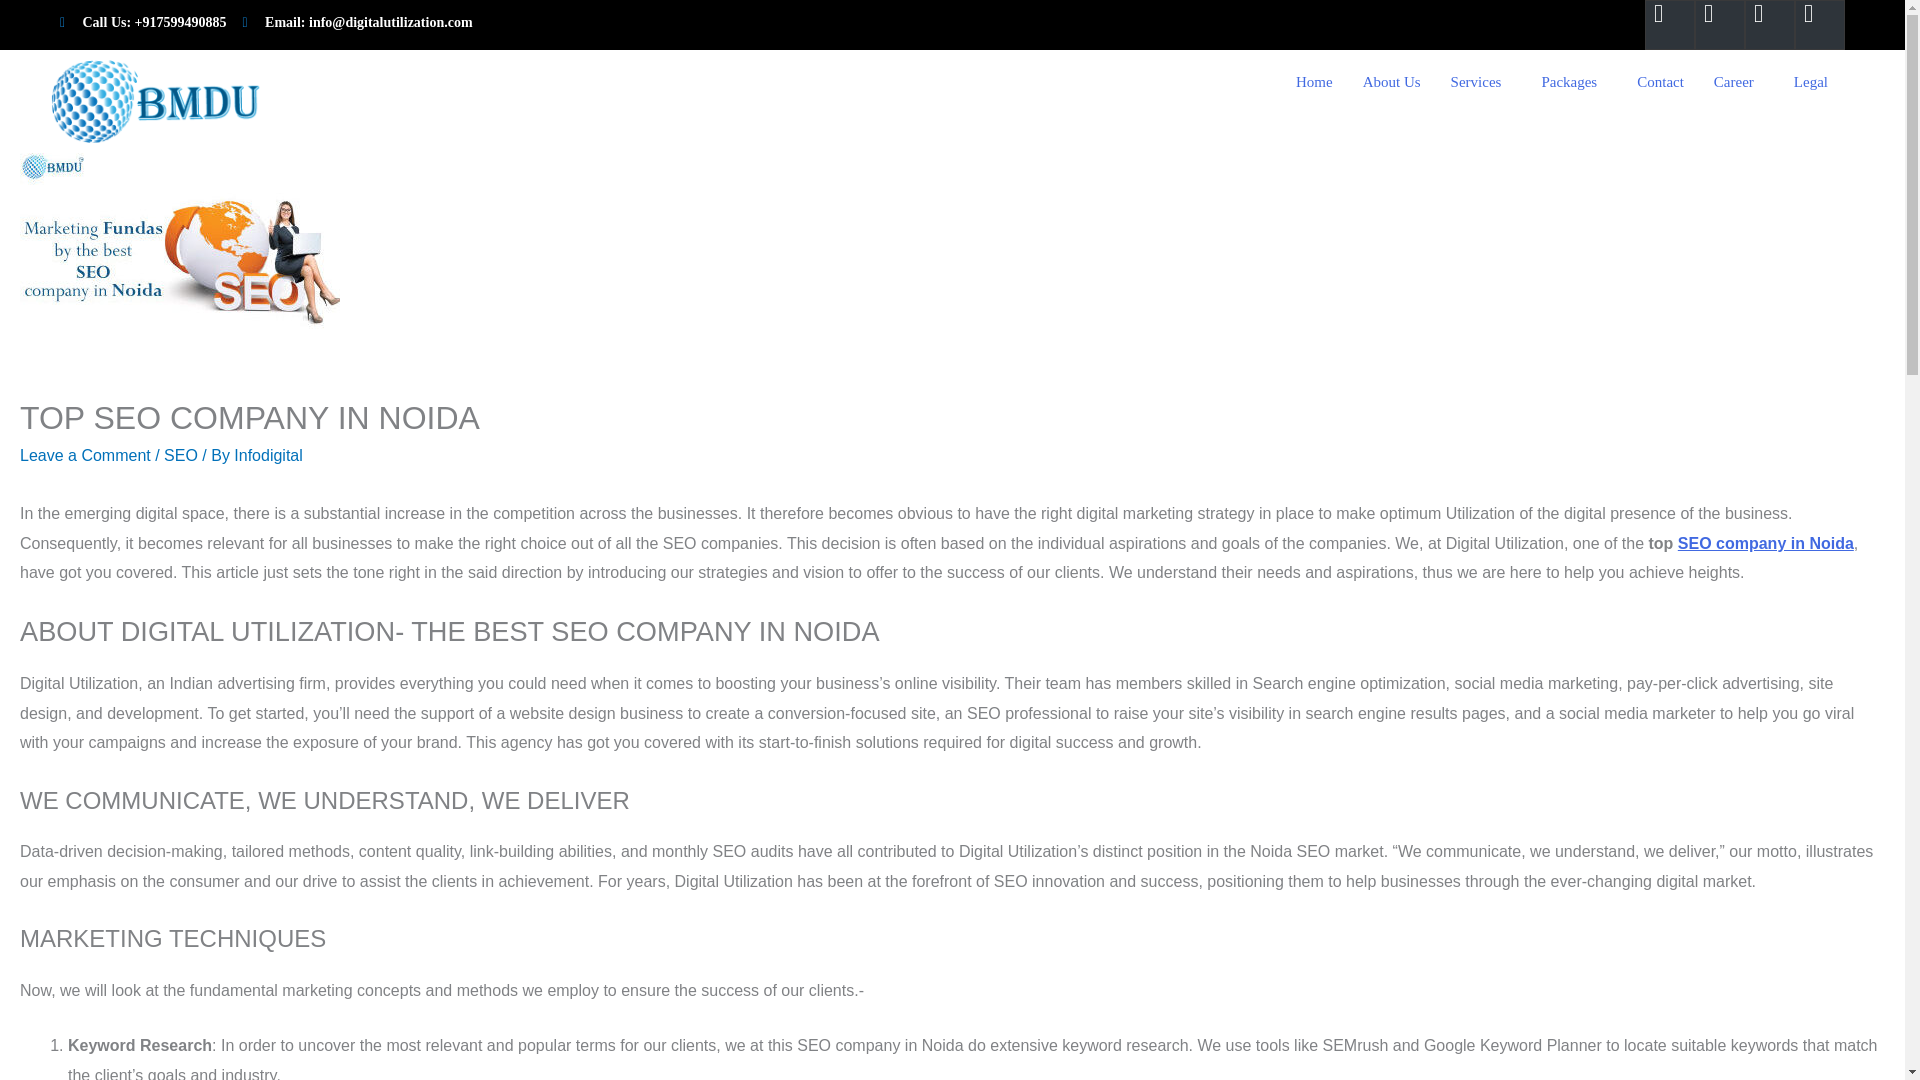 This screenshot has height=1080, width=1920. What do you see at coordinates (1739, 82) in the screenshot?
I see `Career` at bounding box center [1739, 82].